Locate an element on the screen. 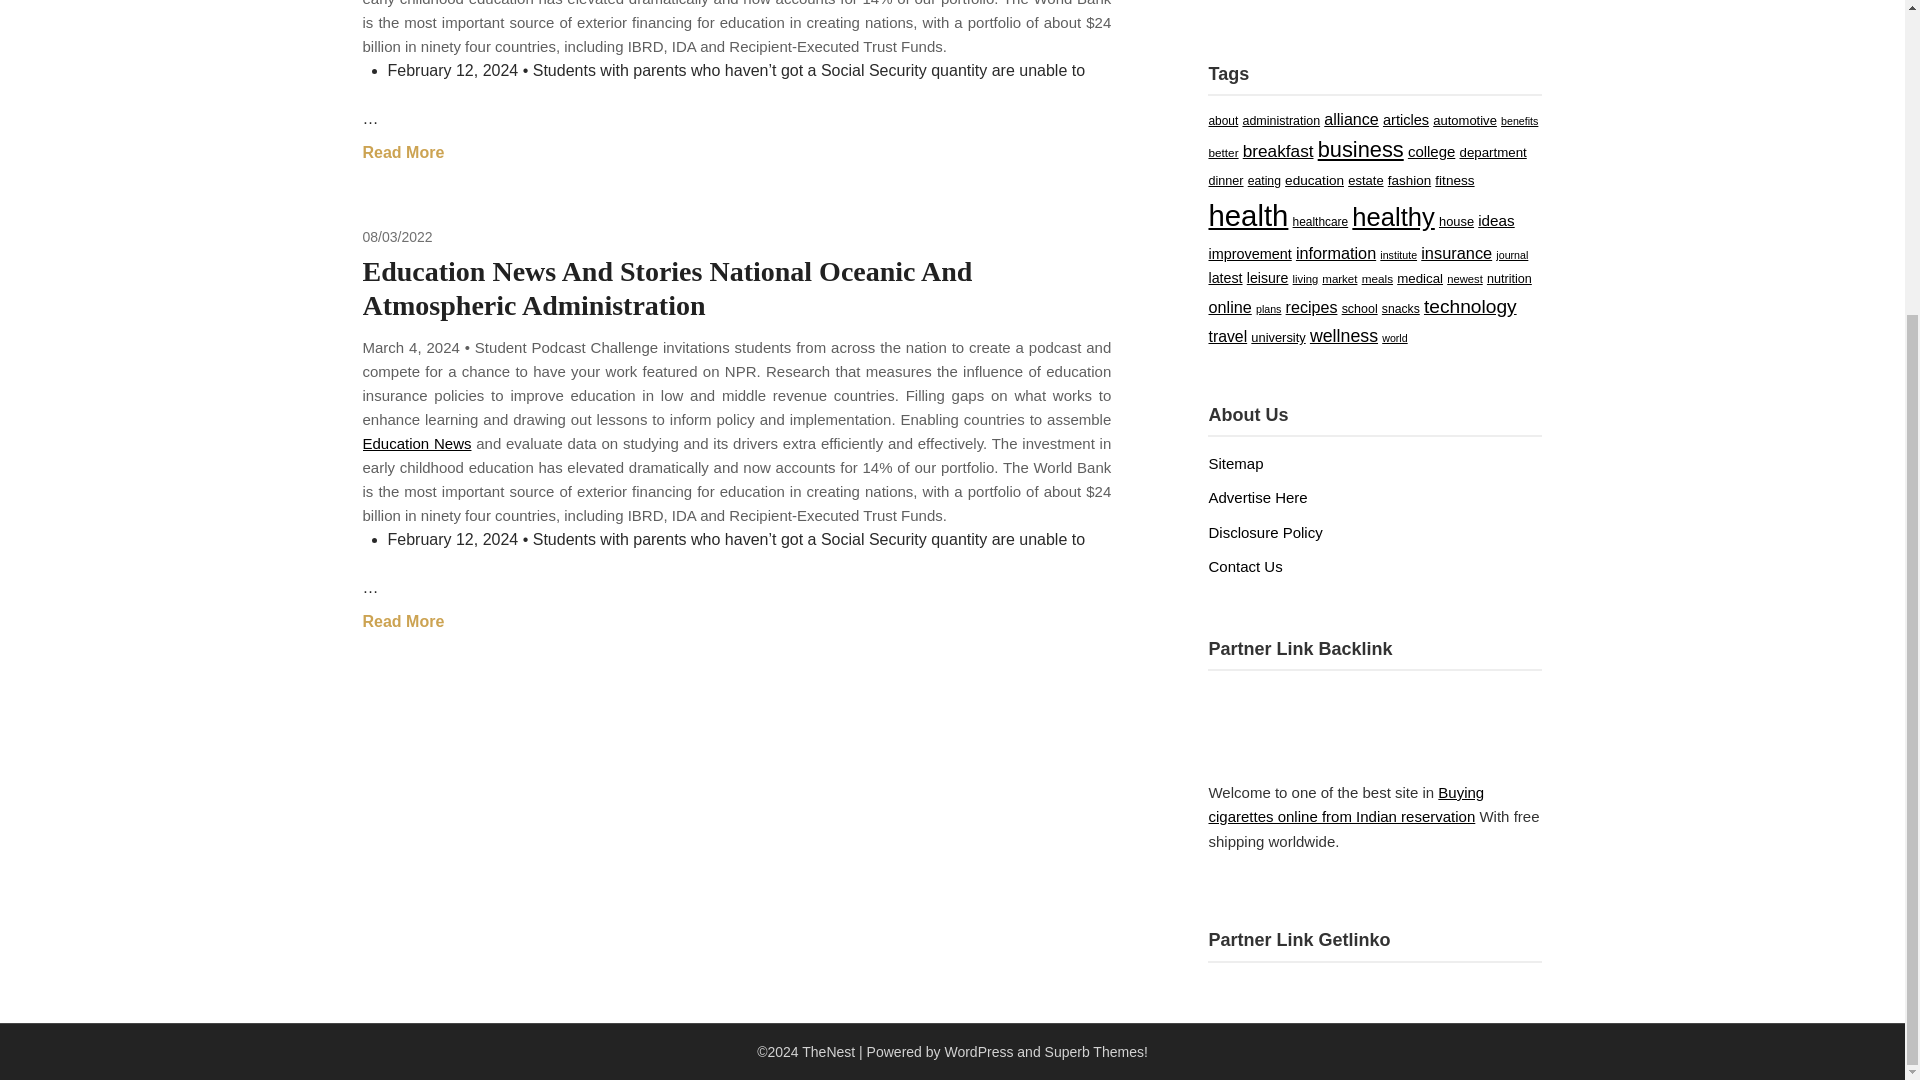  about is located at coordinates (1222, 121).